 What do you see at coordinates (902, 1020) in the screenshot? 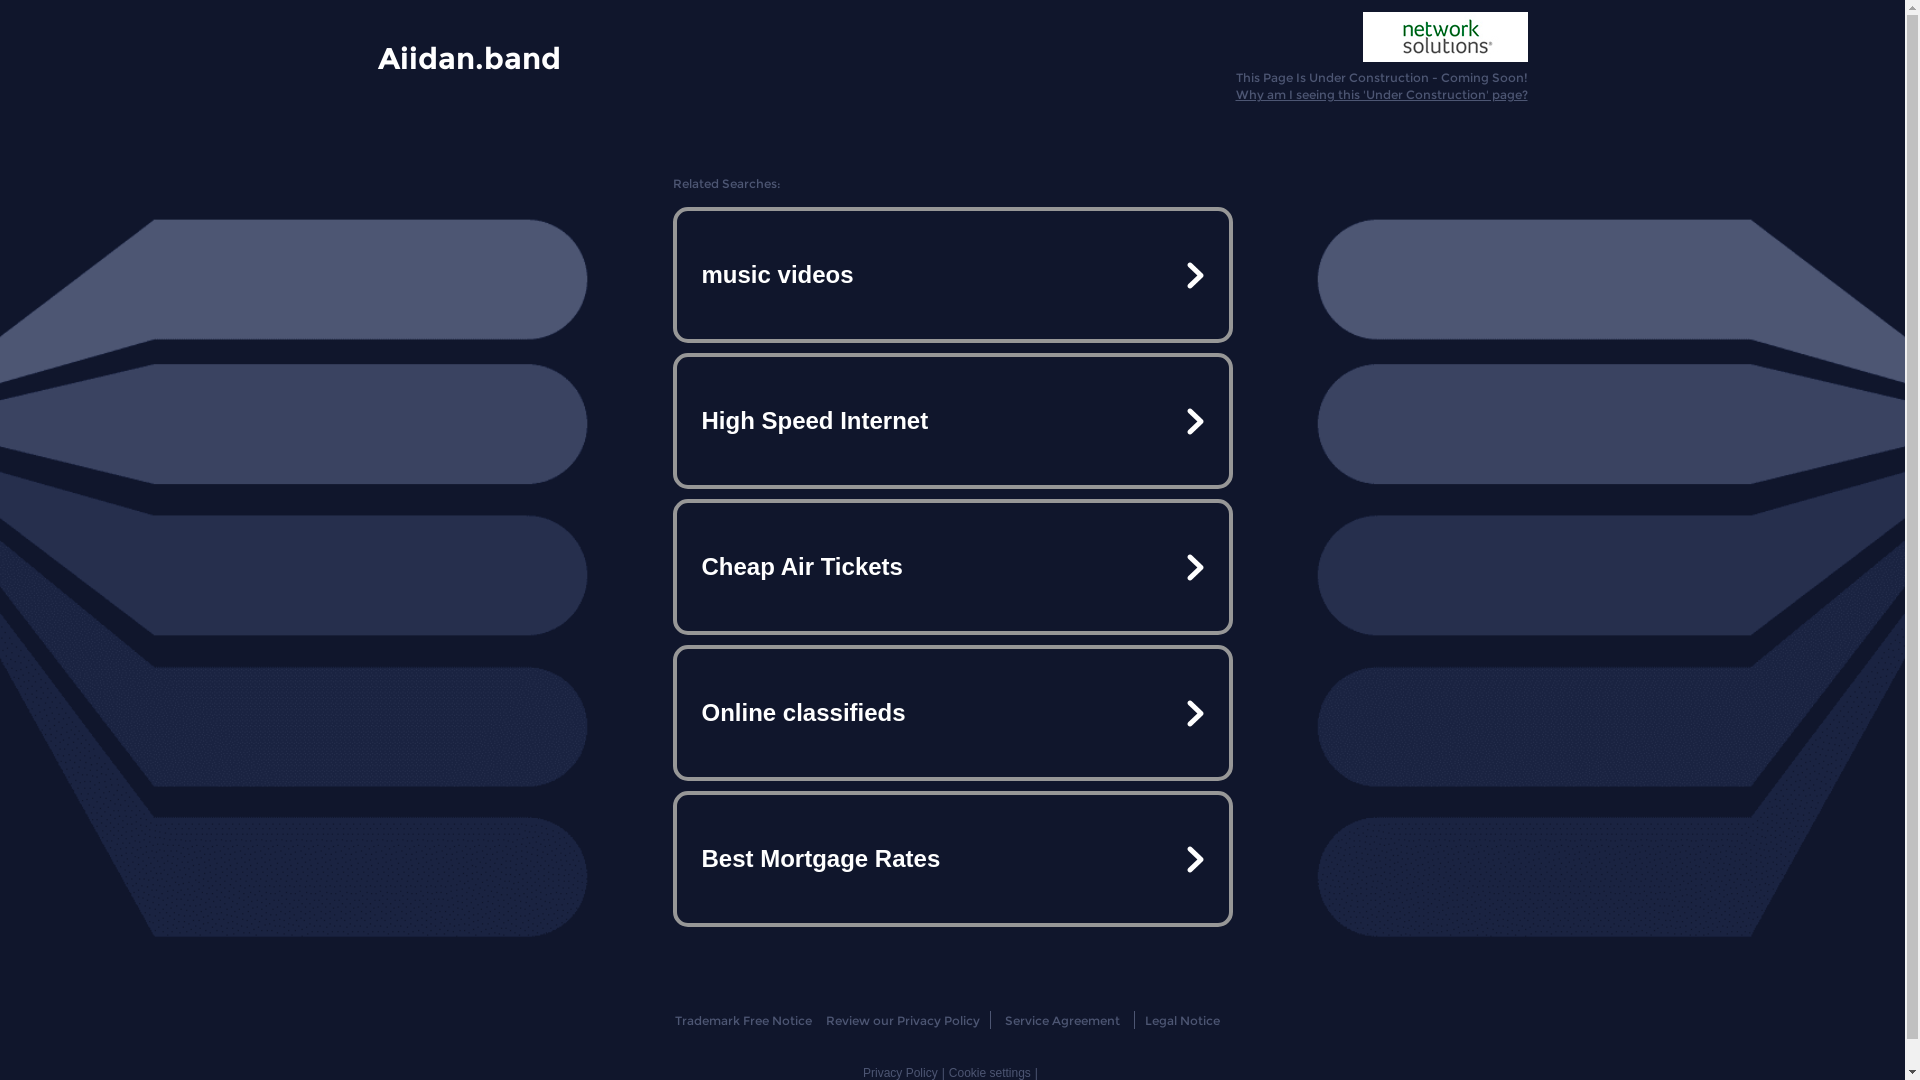
I see `Review our Privacy Policy` at bounding box center [902, 1020].